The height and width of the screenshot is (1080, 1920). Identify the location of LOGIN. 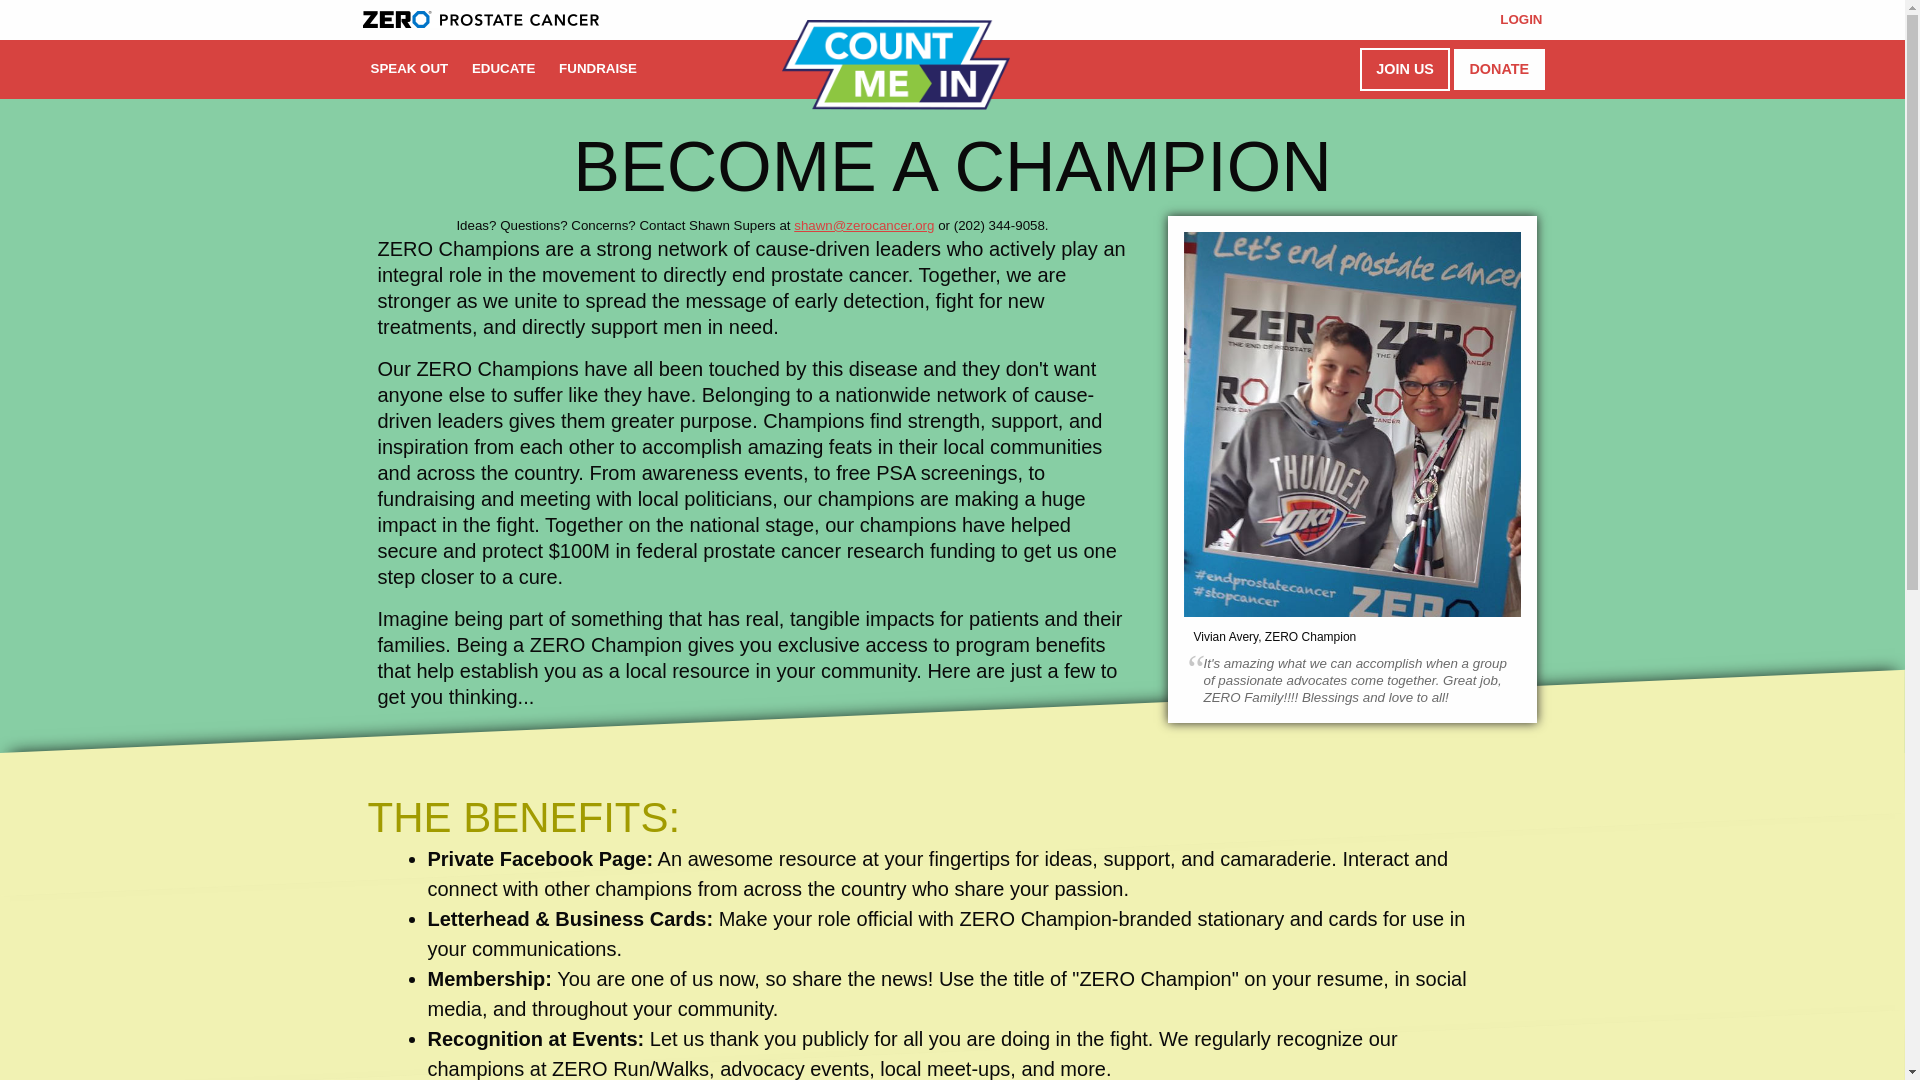
(1520, 20).